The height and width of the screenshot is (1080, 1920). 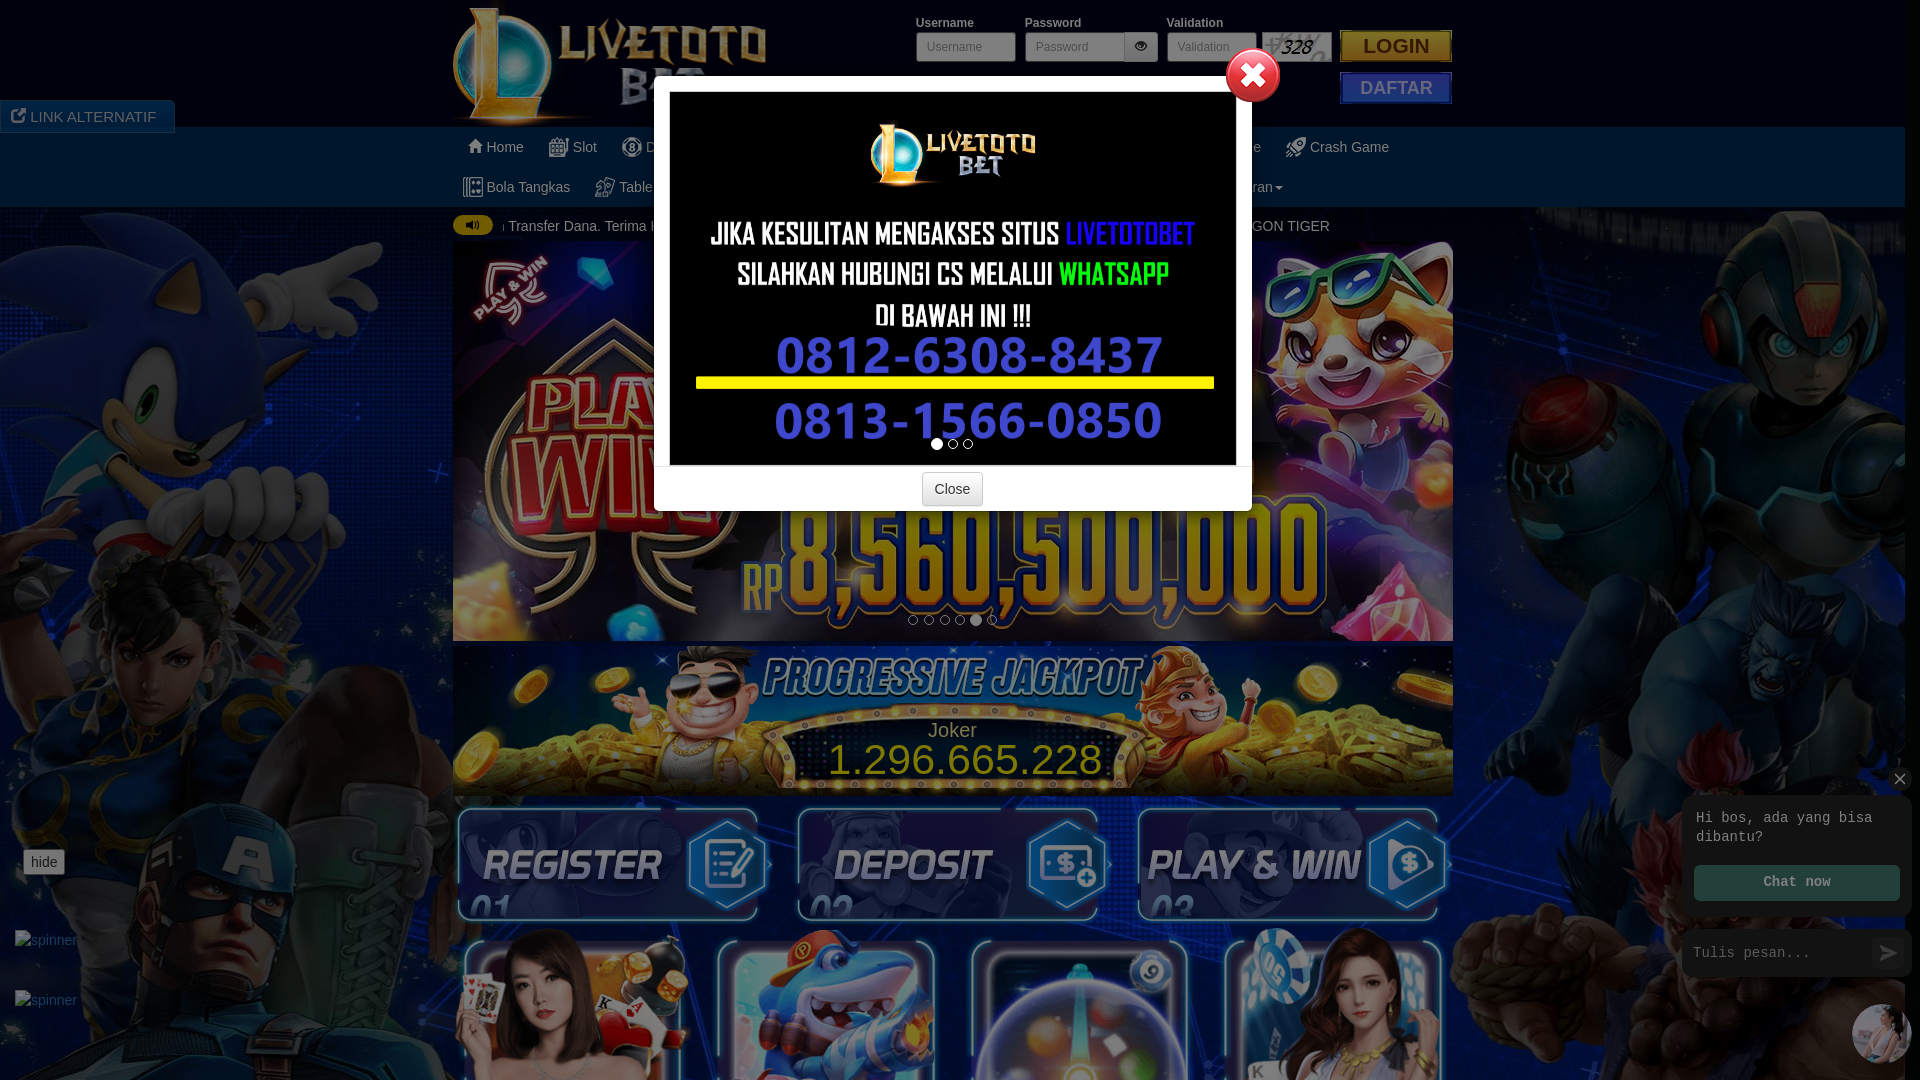 What do you see at coordinates (996, 187) in the screenshot?
I see `DOWNLOAD` at bounding box center [996, 187].